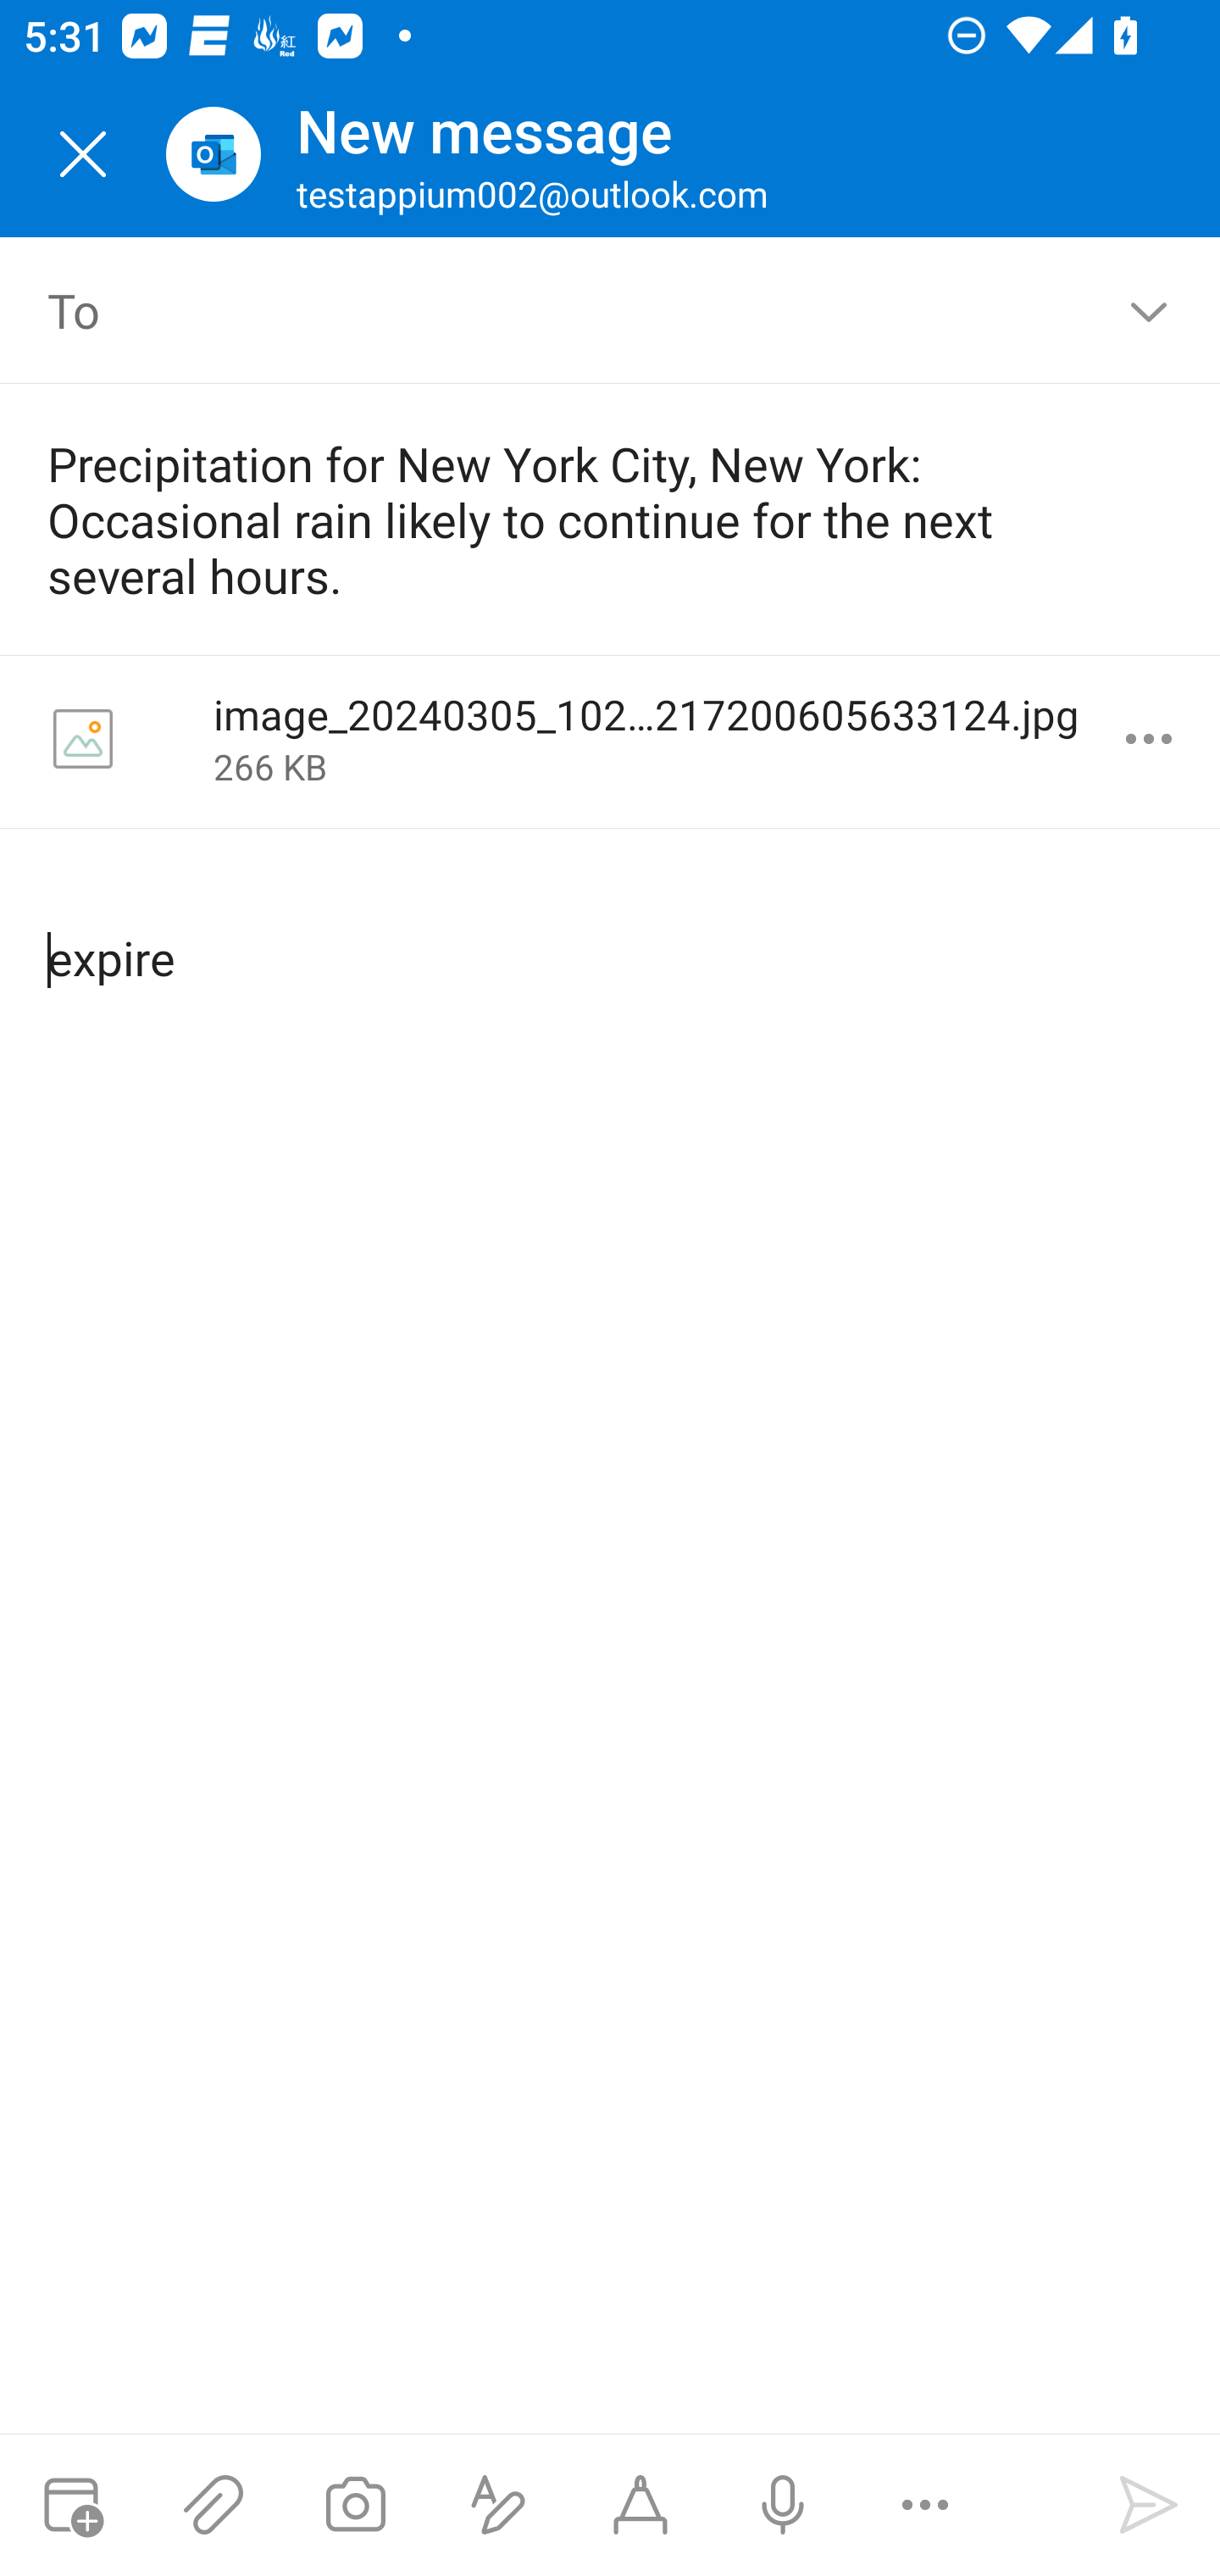  What do you see at coordinates (355, 2505) in the screenshot?
I see `Take a photo` at bounding box center [355, 2505].